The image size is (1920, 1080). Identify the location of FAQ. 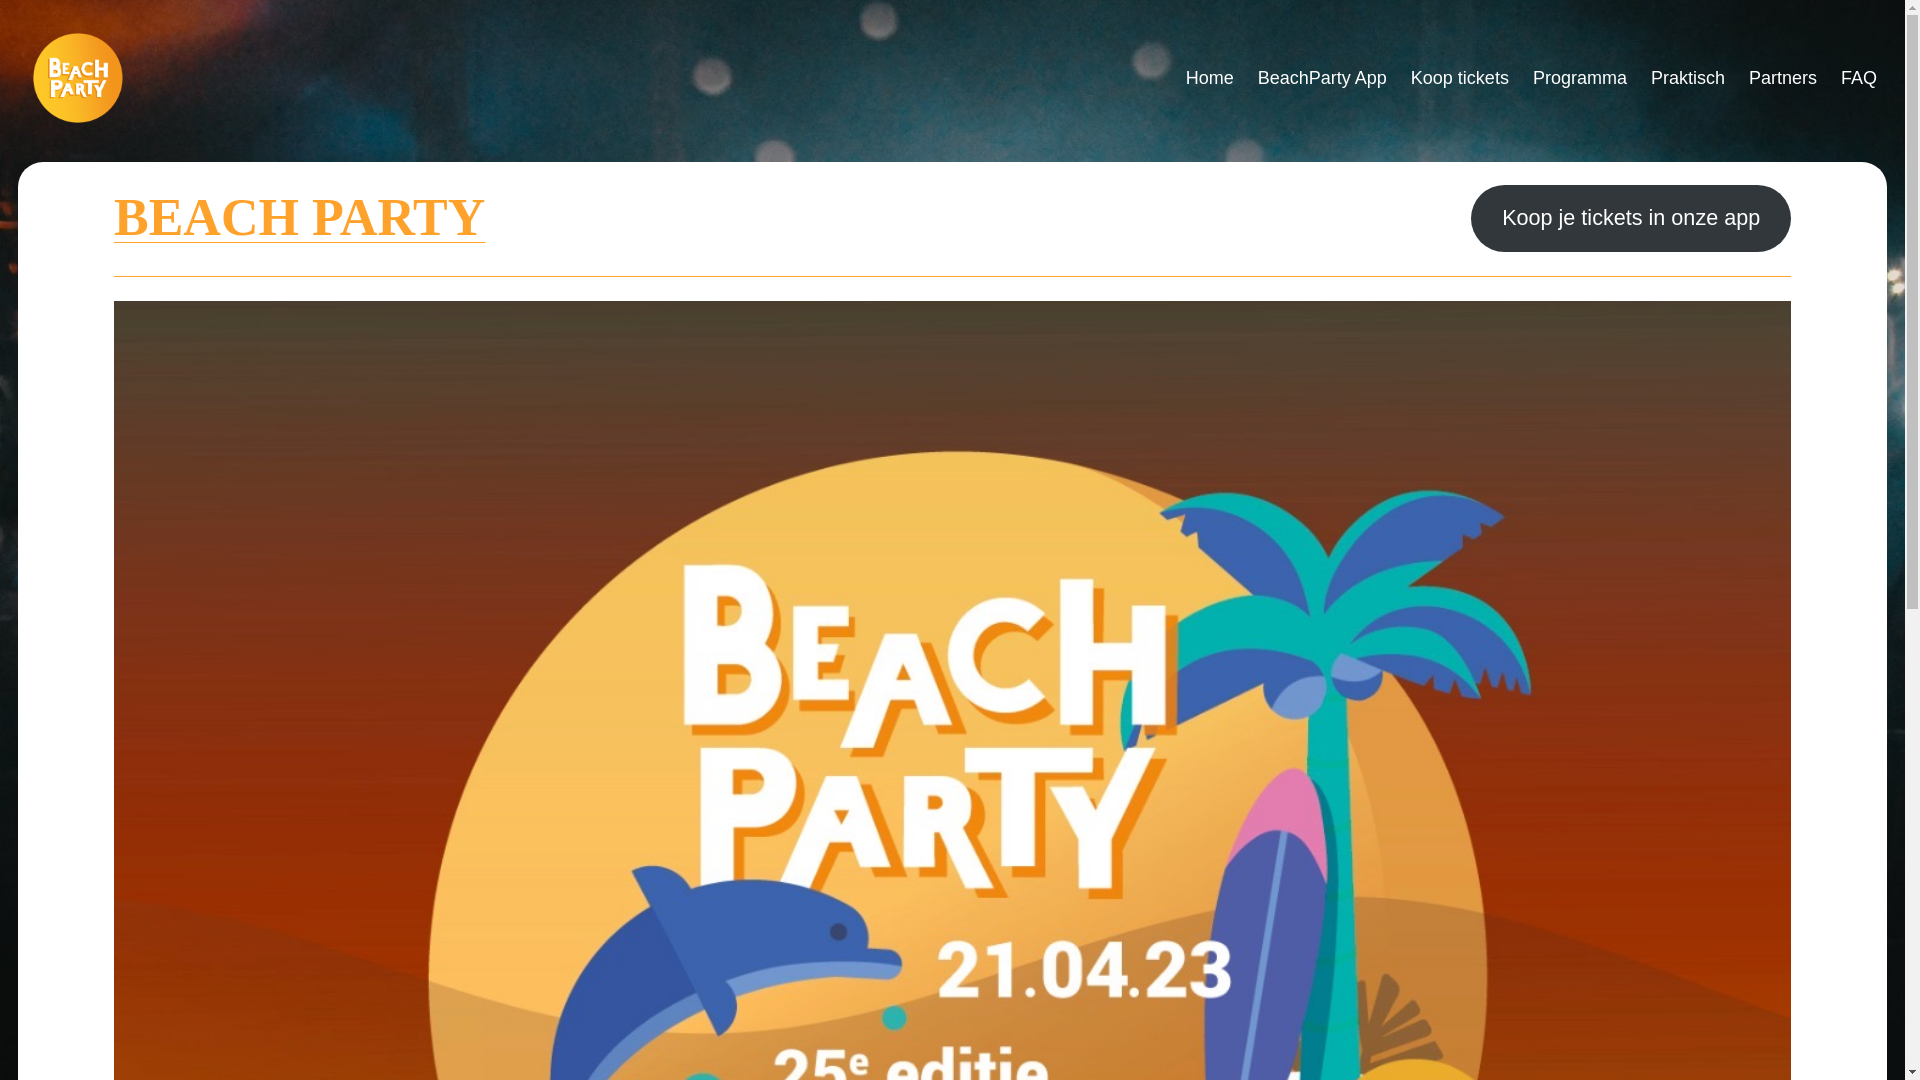
(1859, 78).